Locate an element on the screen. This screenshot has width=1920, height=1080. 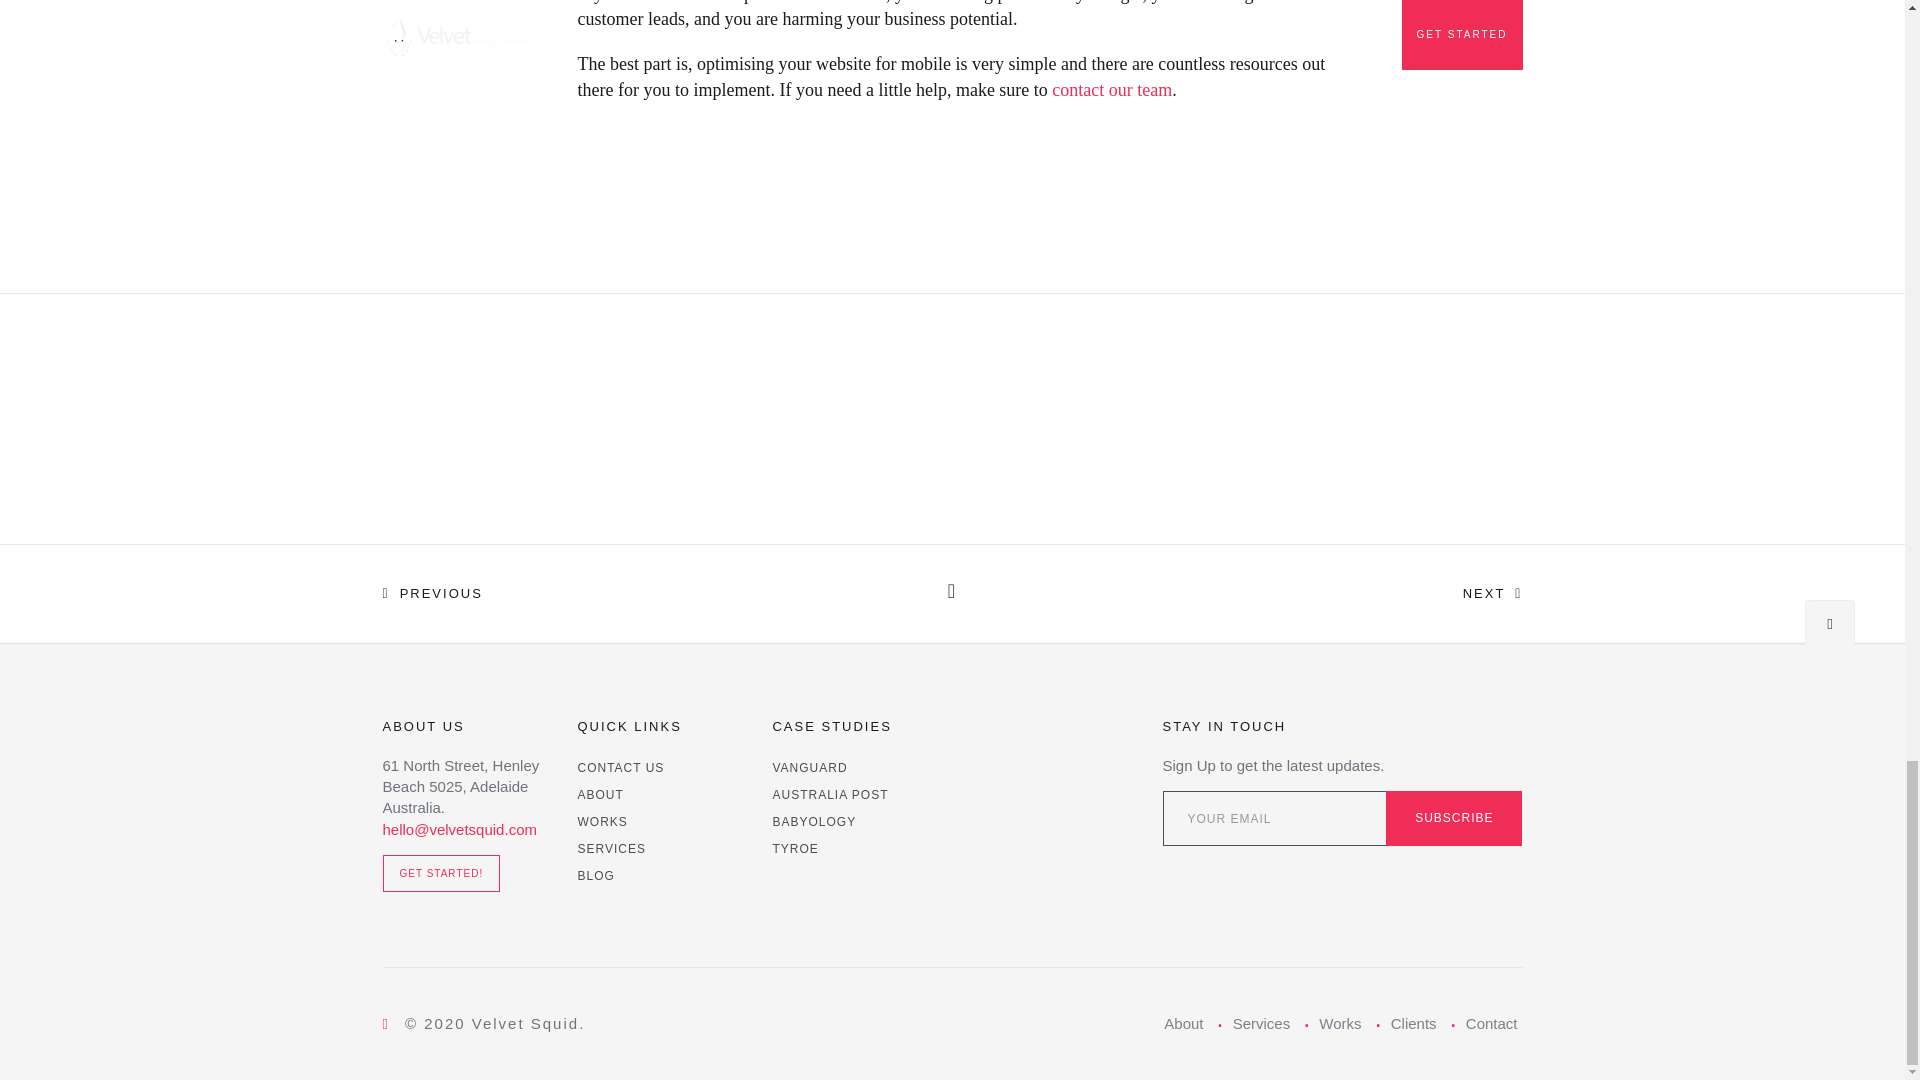
VANGUARD is located at coordinates (808, 768).